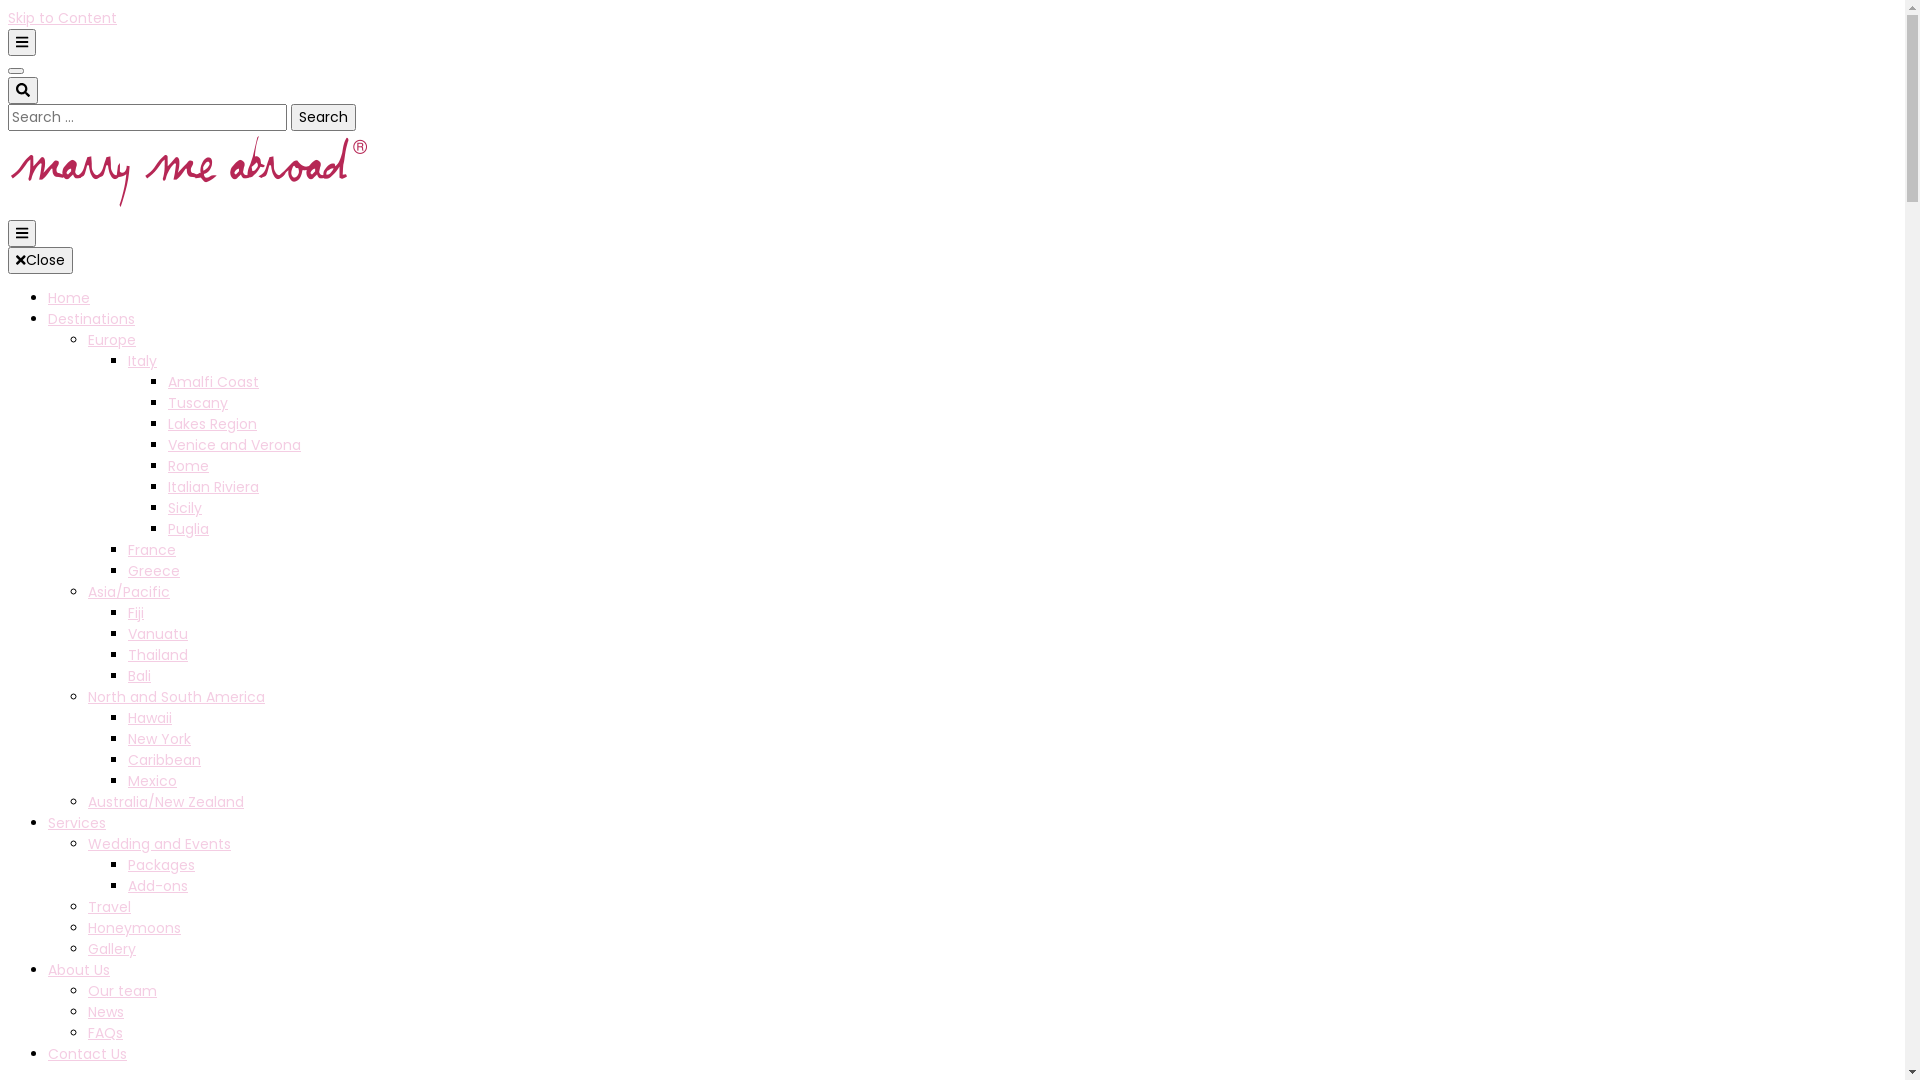  I want to click on Mexico, so click(152, 781).